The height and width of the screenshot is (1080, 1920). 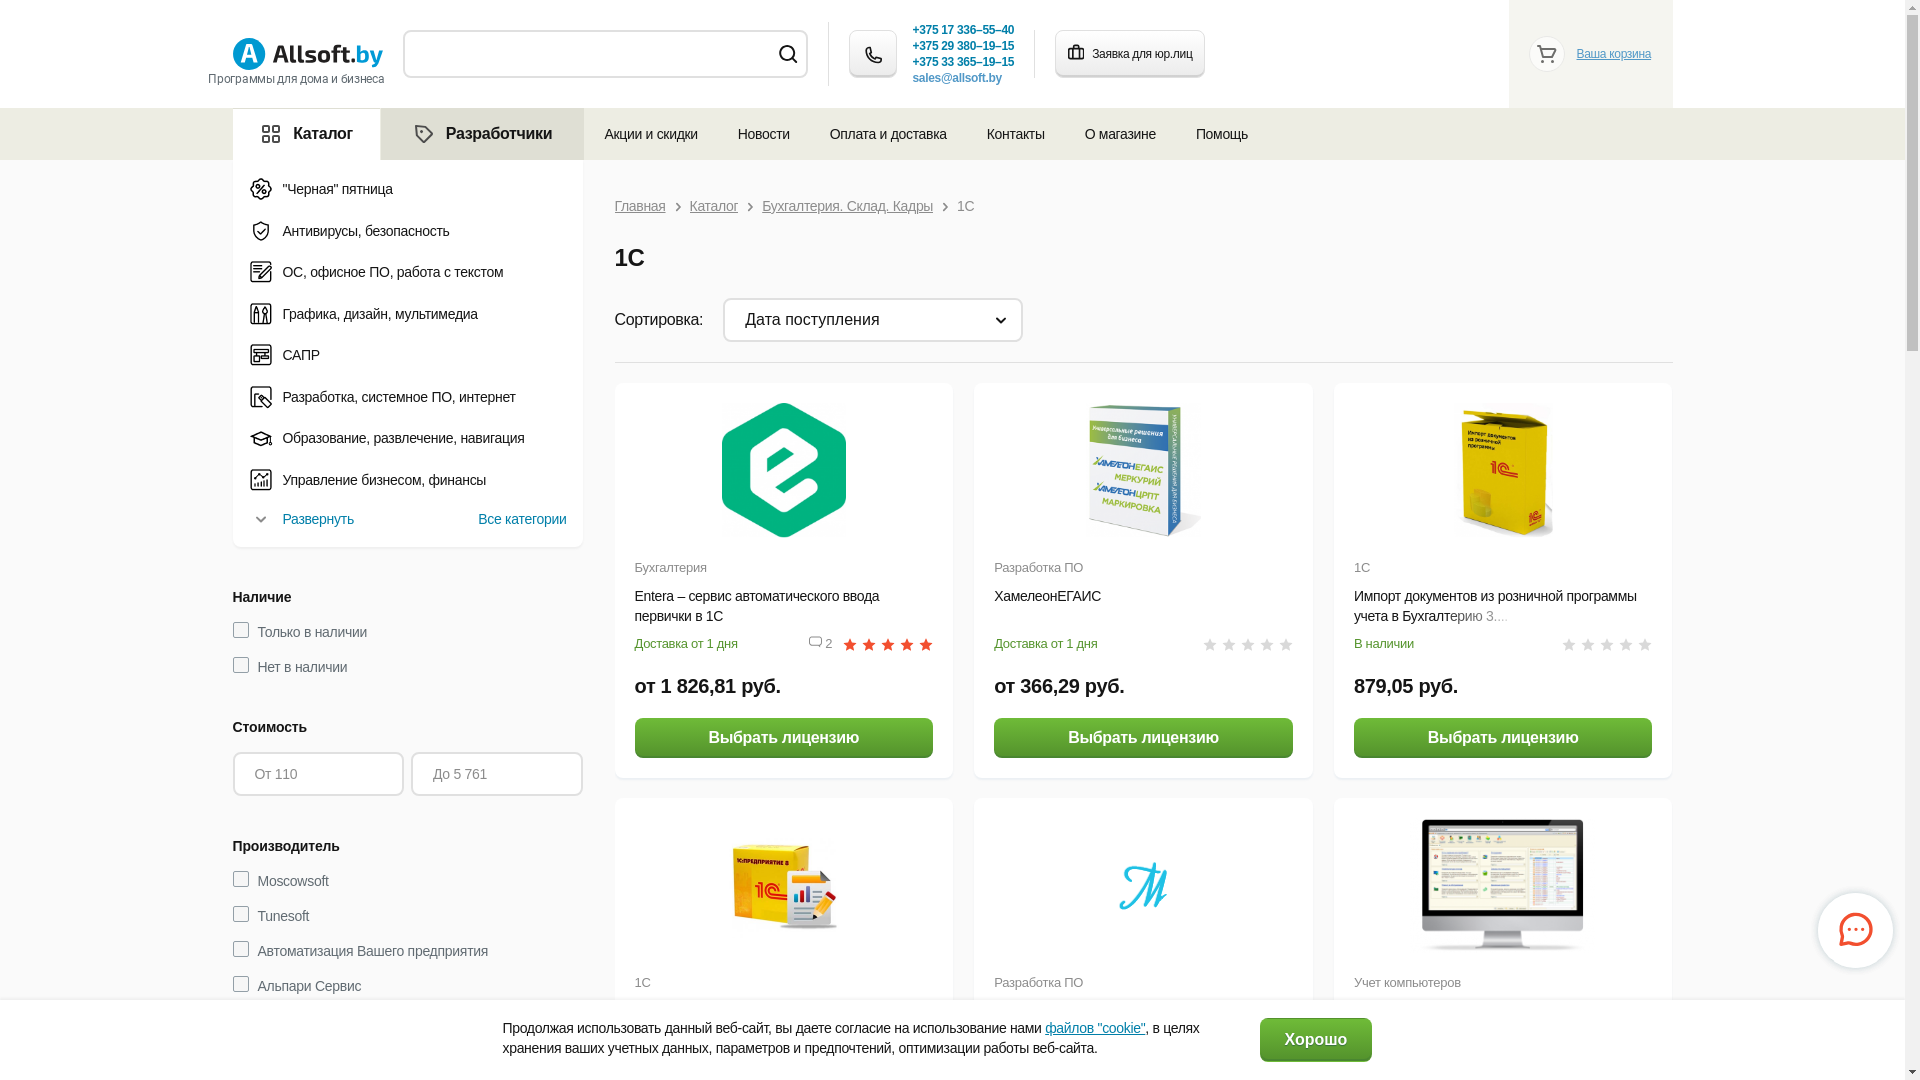 What do you see at coordinates (1607, 644) in the screenshot?
I see `0` at bounding box center [1607, 644].